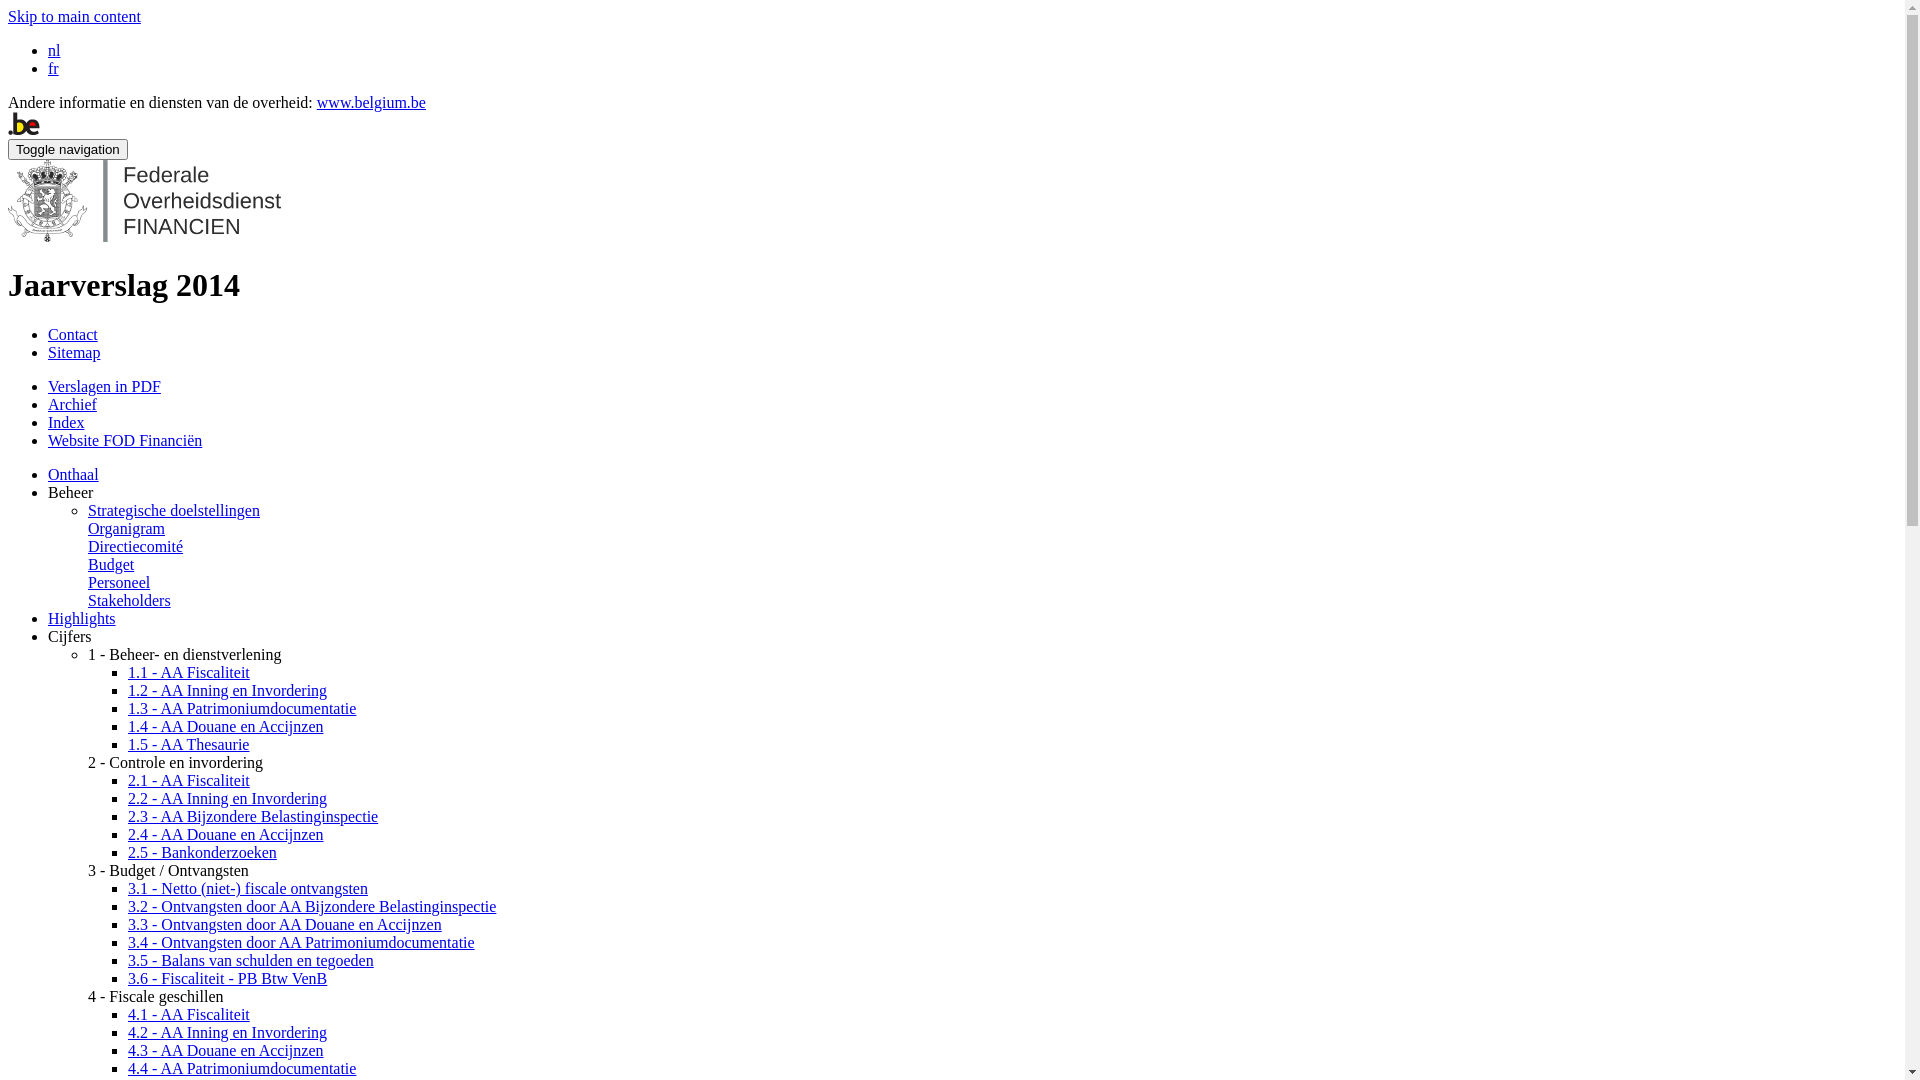 This screenshot has height=1080, width=1920. What do you see at coordinates (228, 798) in the screenshot?
I see `2.2 - AA Inning en Invordering` at bounding box center [228, 798].